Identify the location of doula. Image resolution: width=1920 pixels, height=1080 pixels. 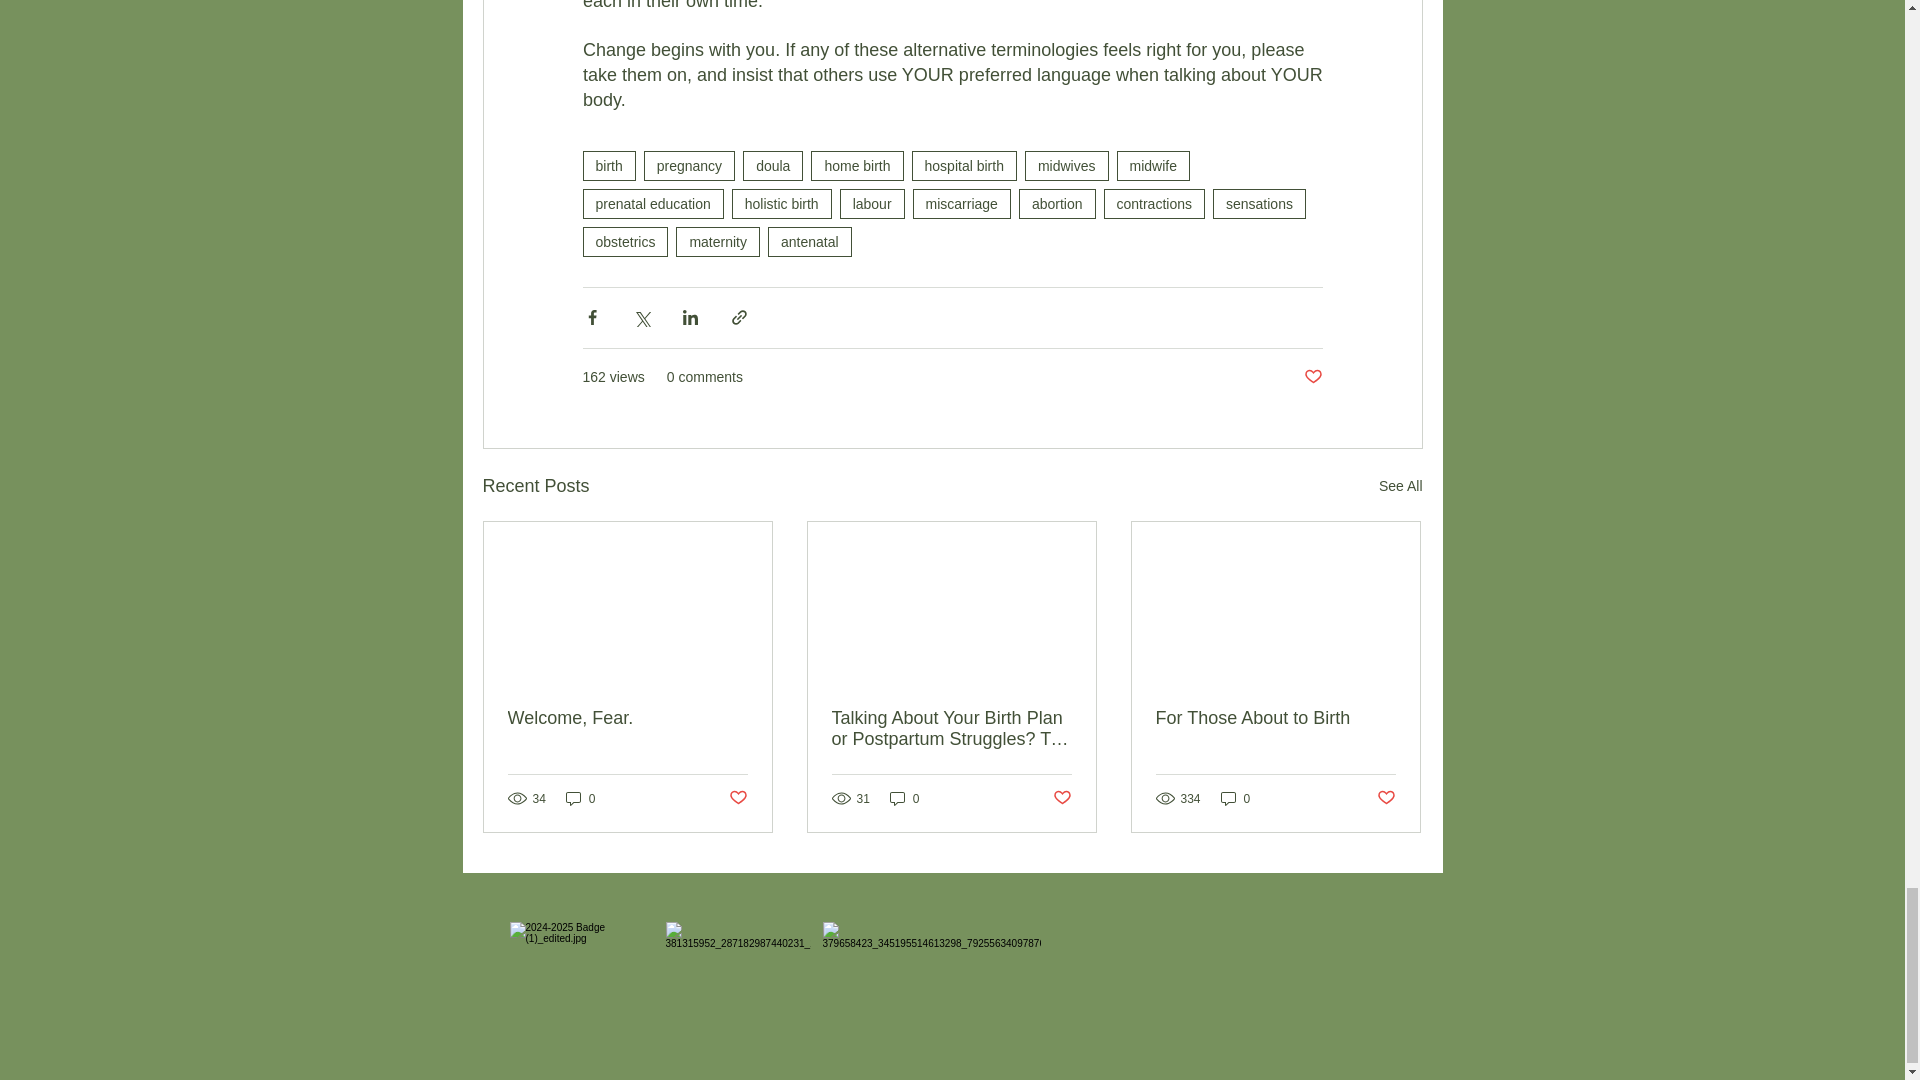
(772, 166).